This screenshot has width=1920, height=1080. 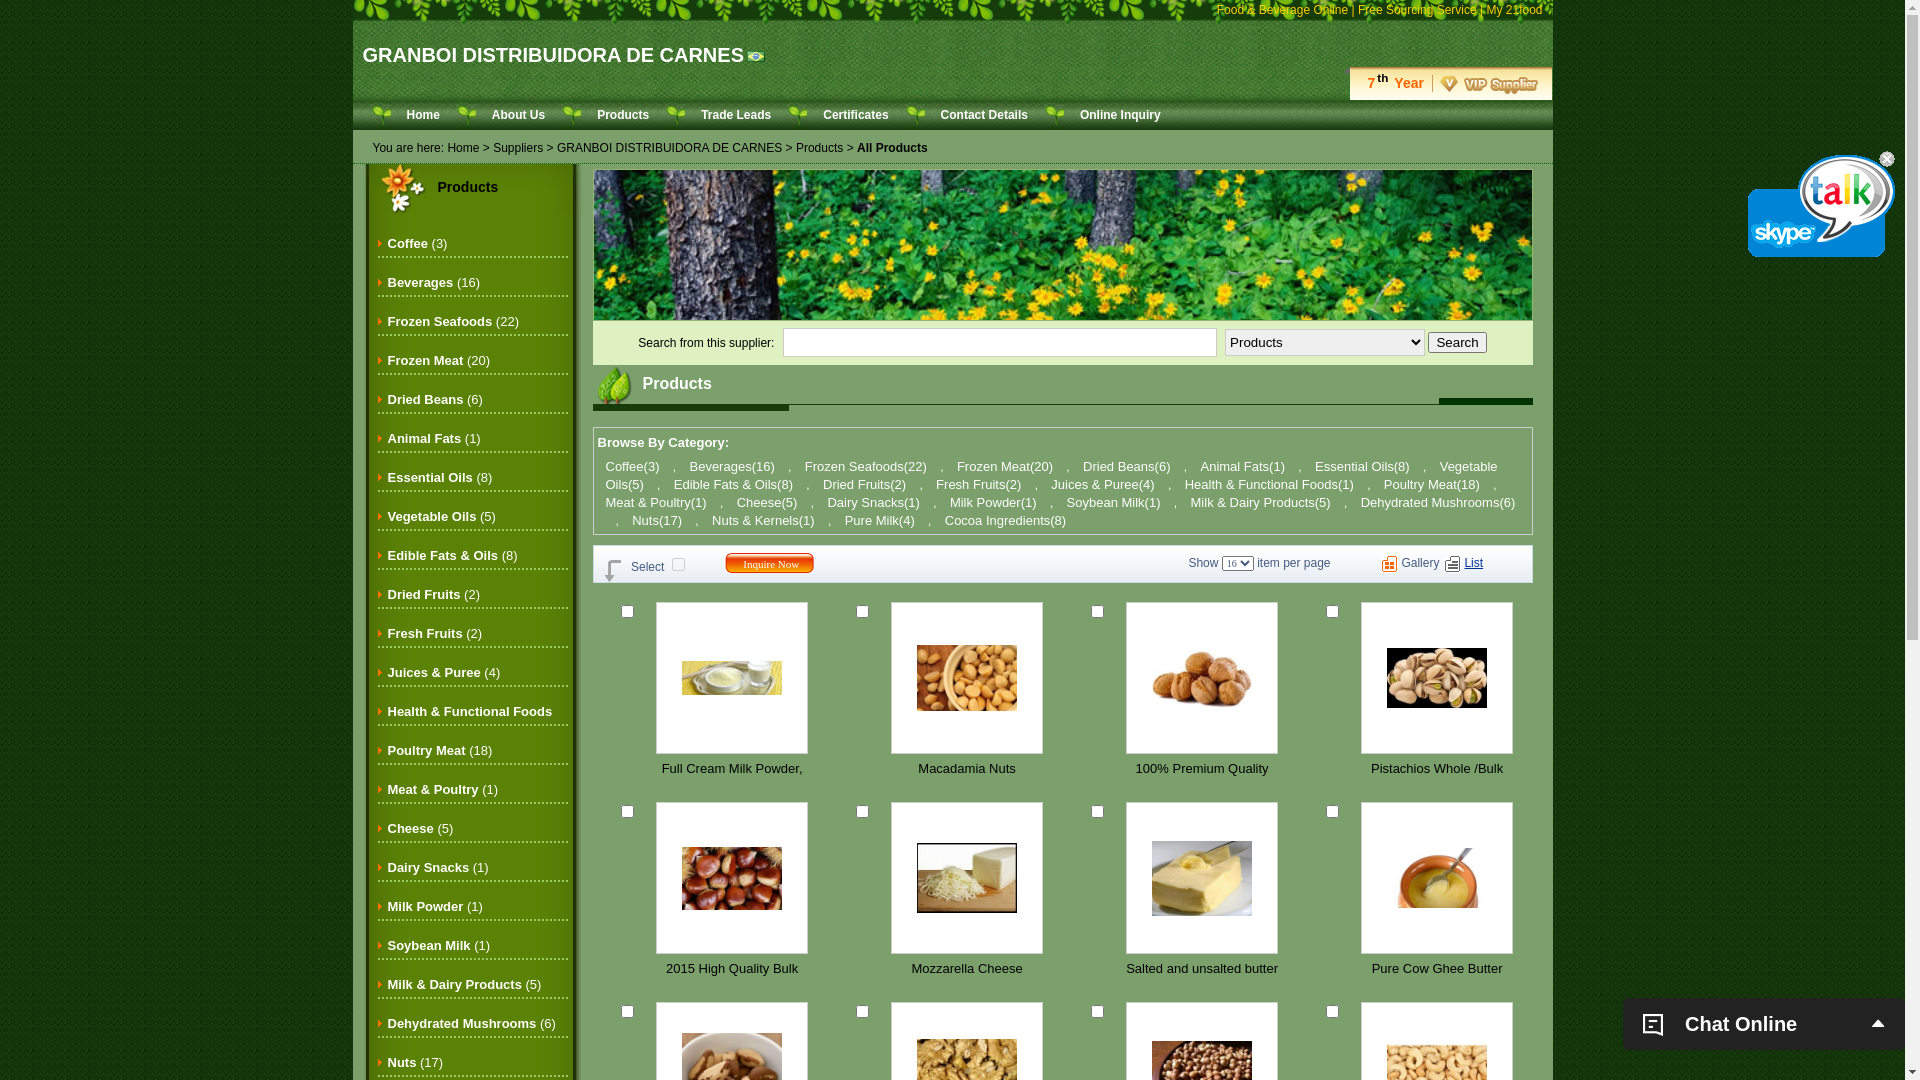 What do you see at coordinates (444, 790) in the screenshot?
I see `Meat & Poultry (1)` at bounding box center [444, 790].